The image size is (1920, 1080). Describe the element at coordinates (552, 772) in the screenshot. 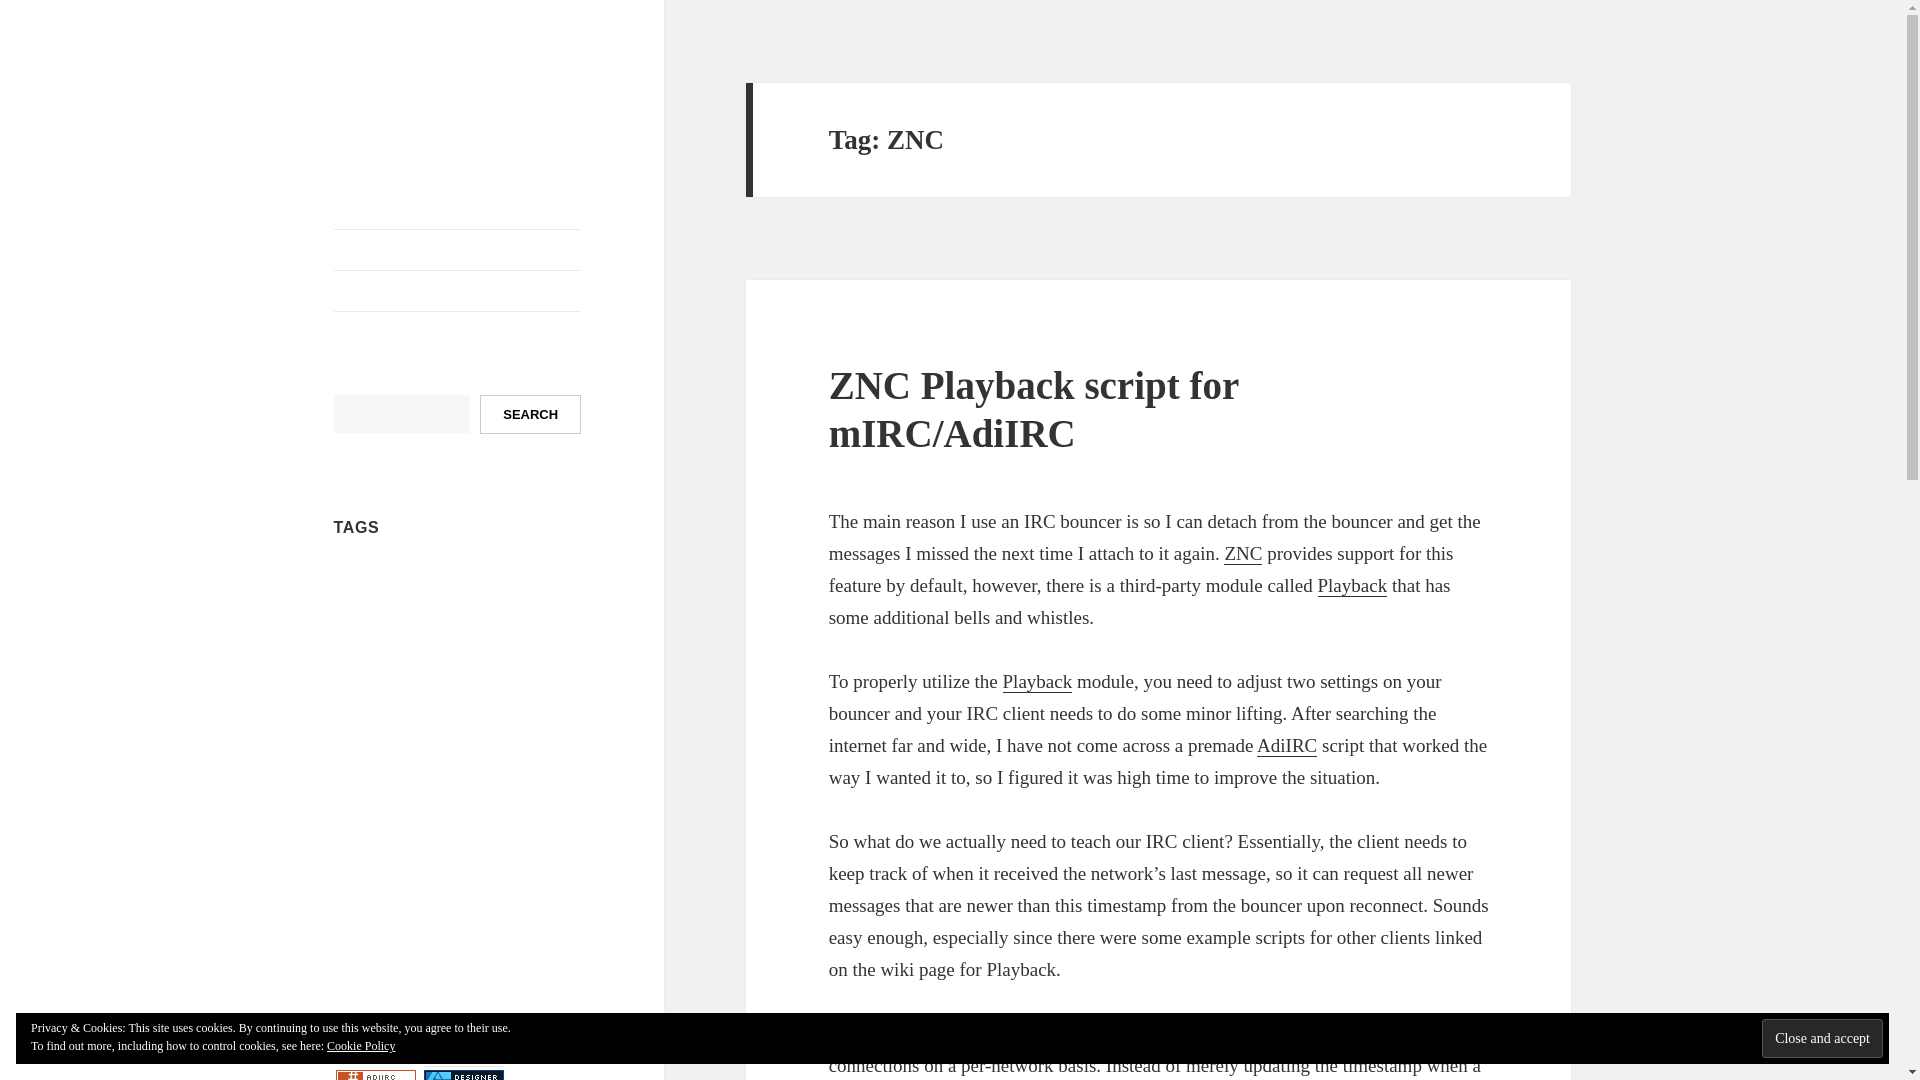

I see `Streaming` at that location.